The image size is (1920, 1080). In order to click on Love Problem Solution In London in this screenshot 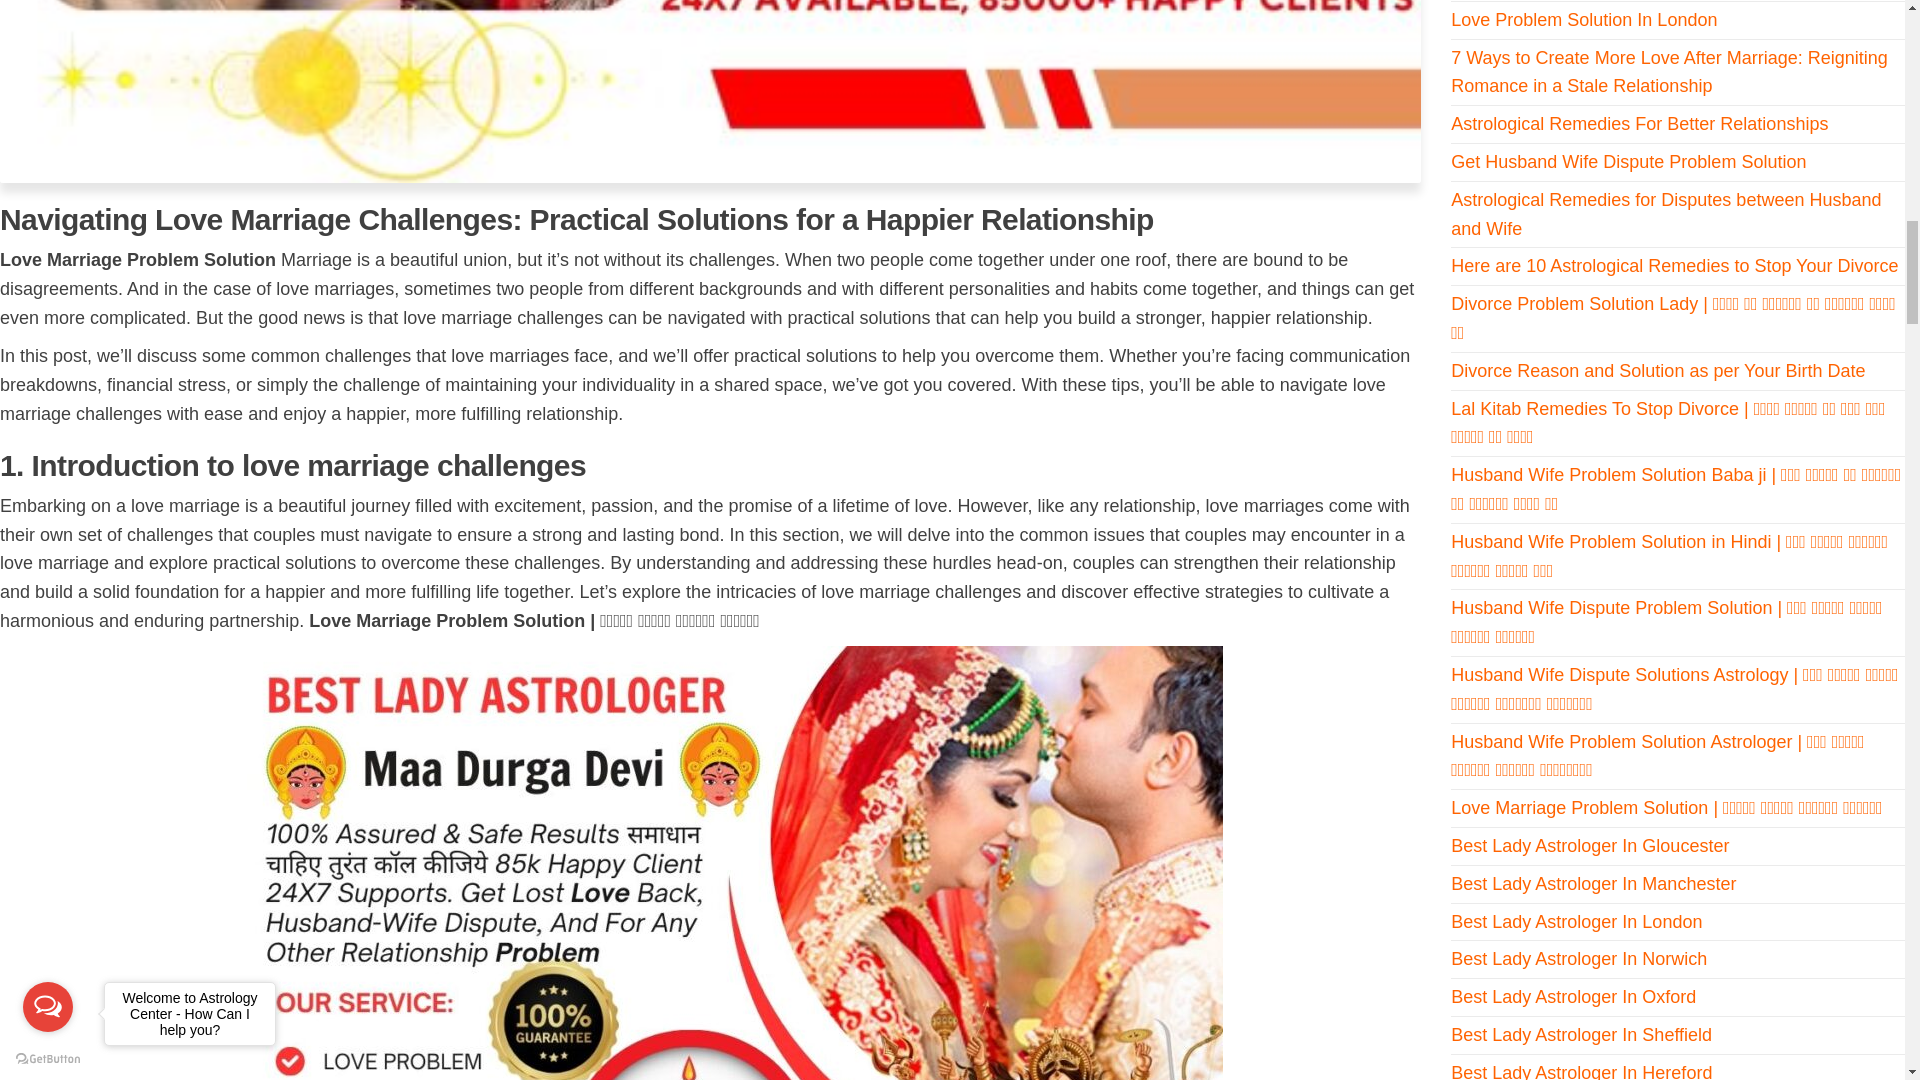, I will do `click(1584, 20)`.